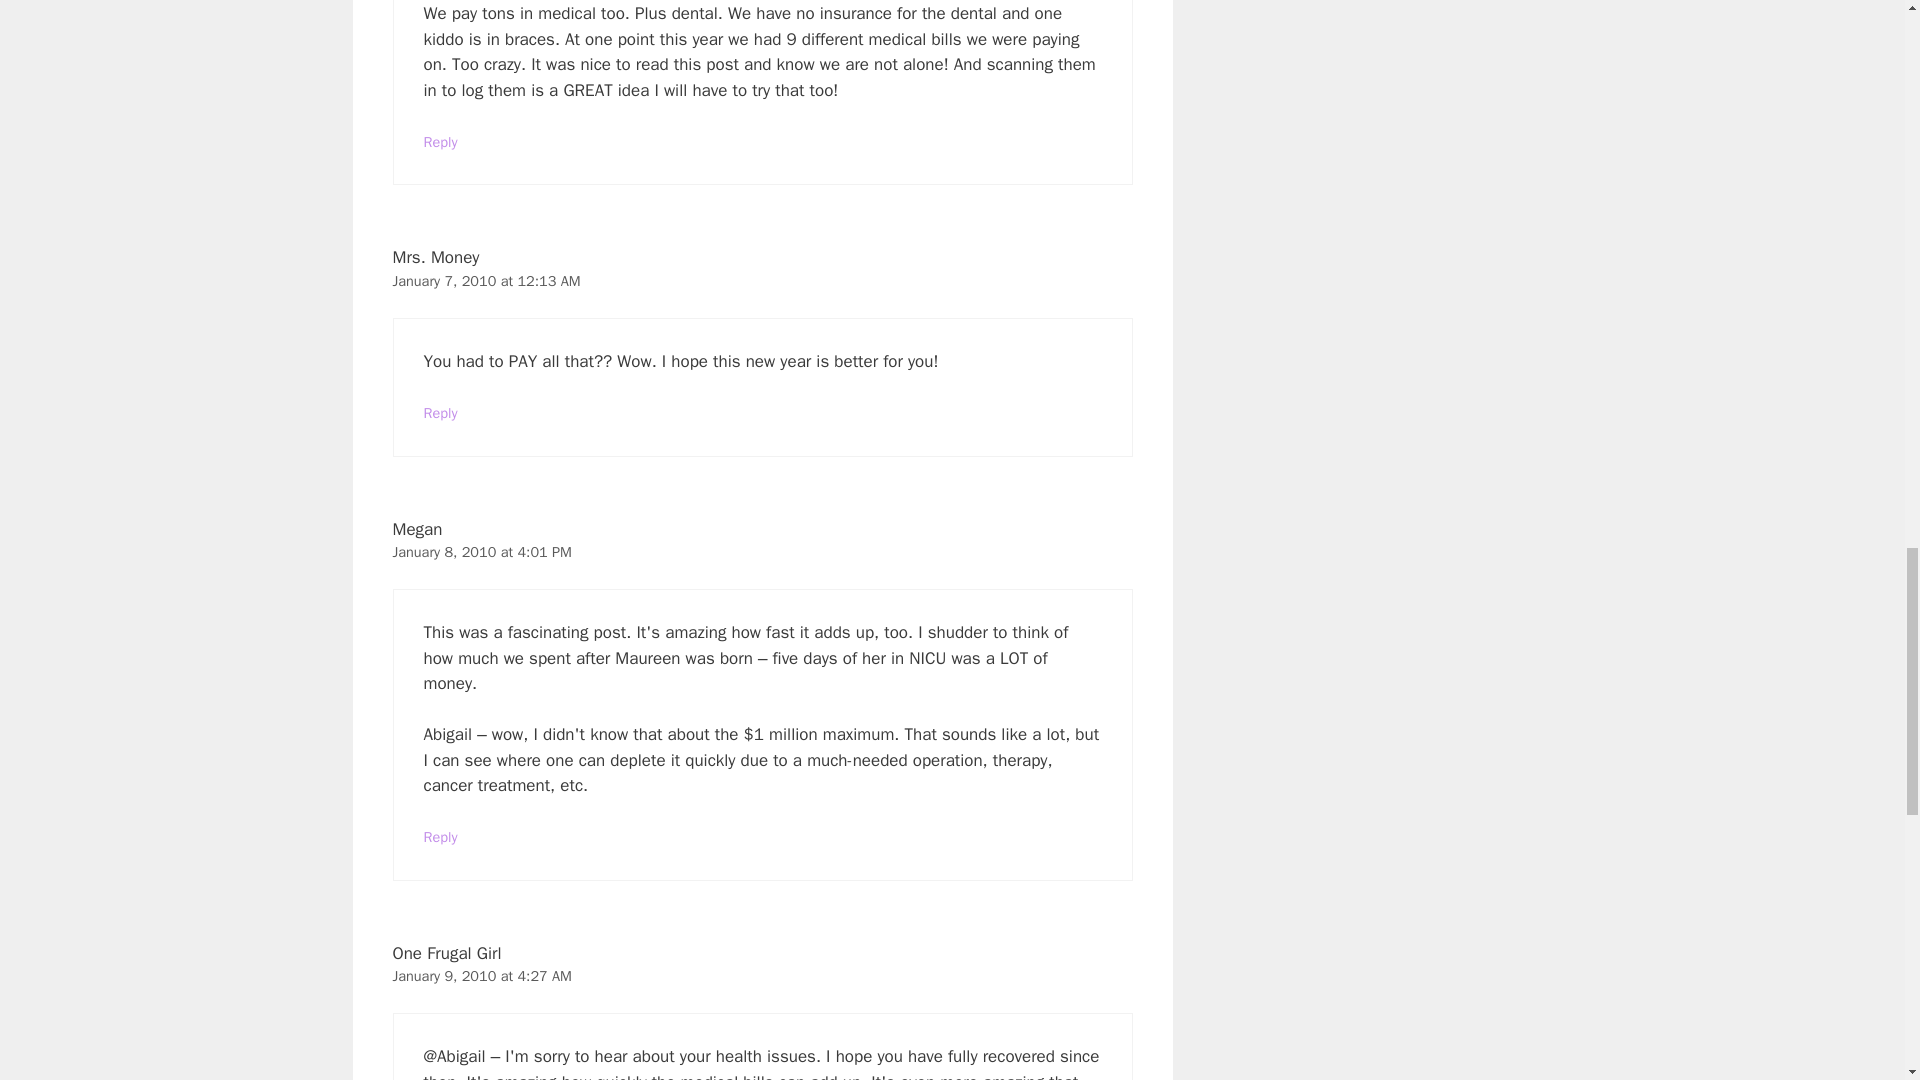 The image size is (1920, 1080). Describe the element at coordinates (480, 552) in the screenshot. I see `January 8, 2010 at 4:01 PM` at that location.